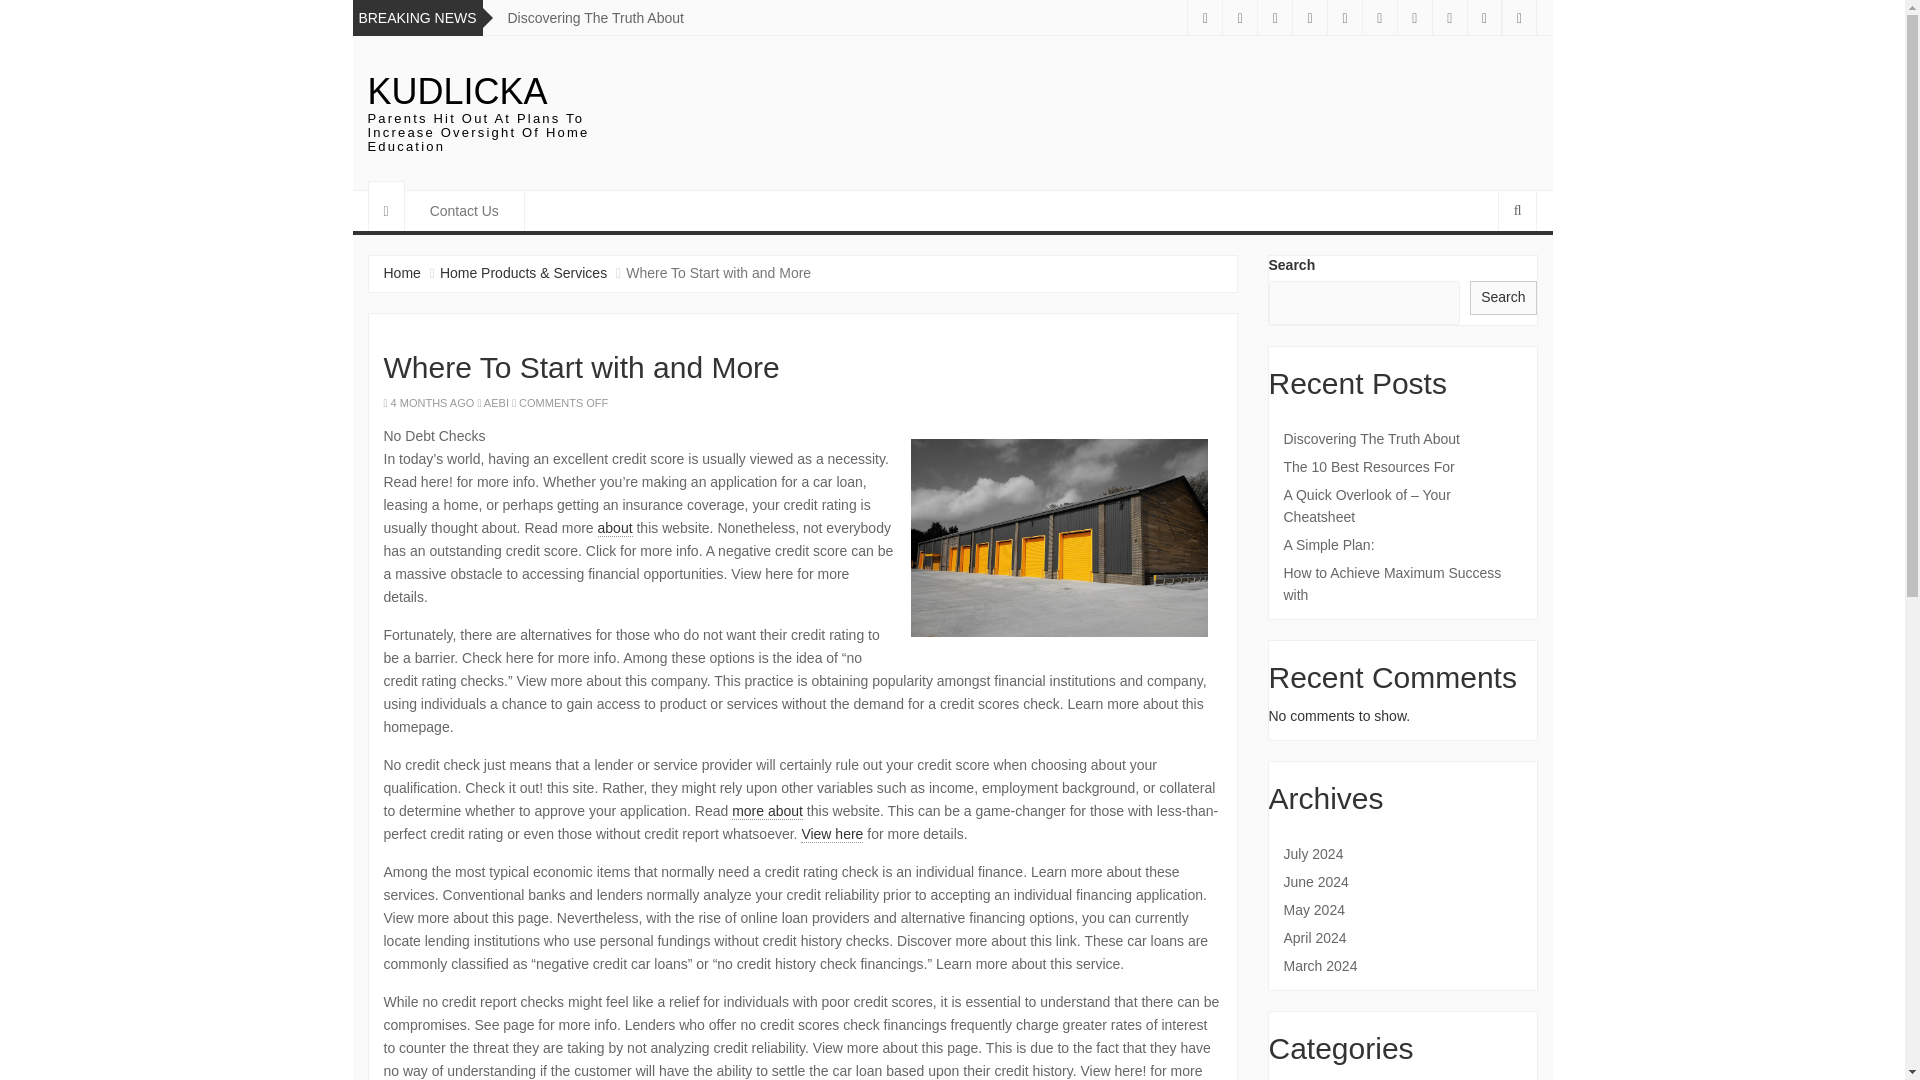  Describe the element at coordinates (464, 211) in the screenshot. I see `Contact Us` at that location.